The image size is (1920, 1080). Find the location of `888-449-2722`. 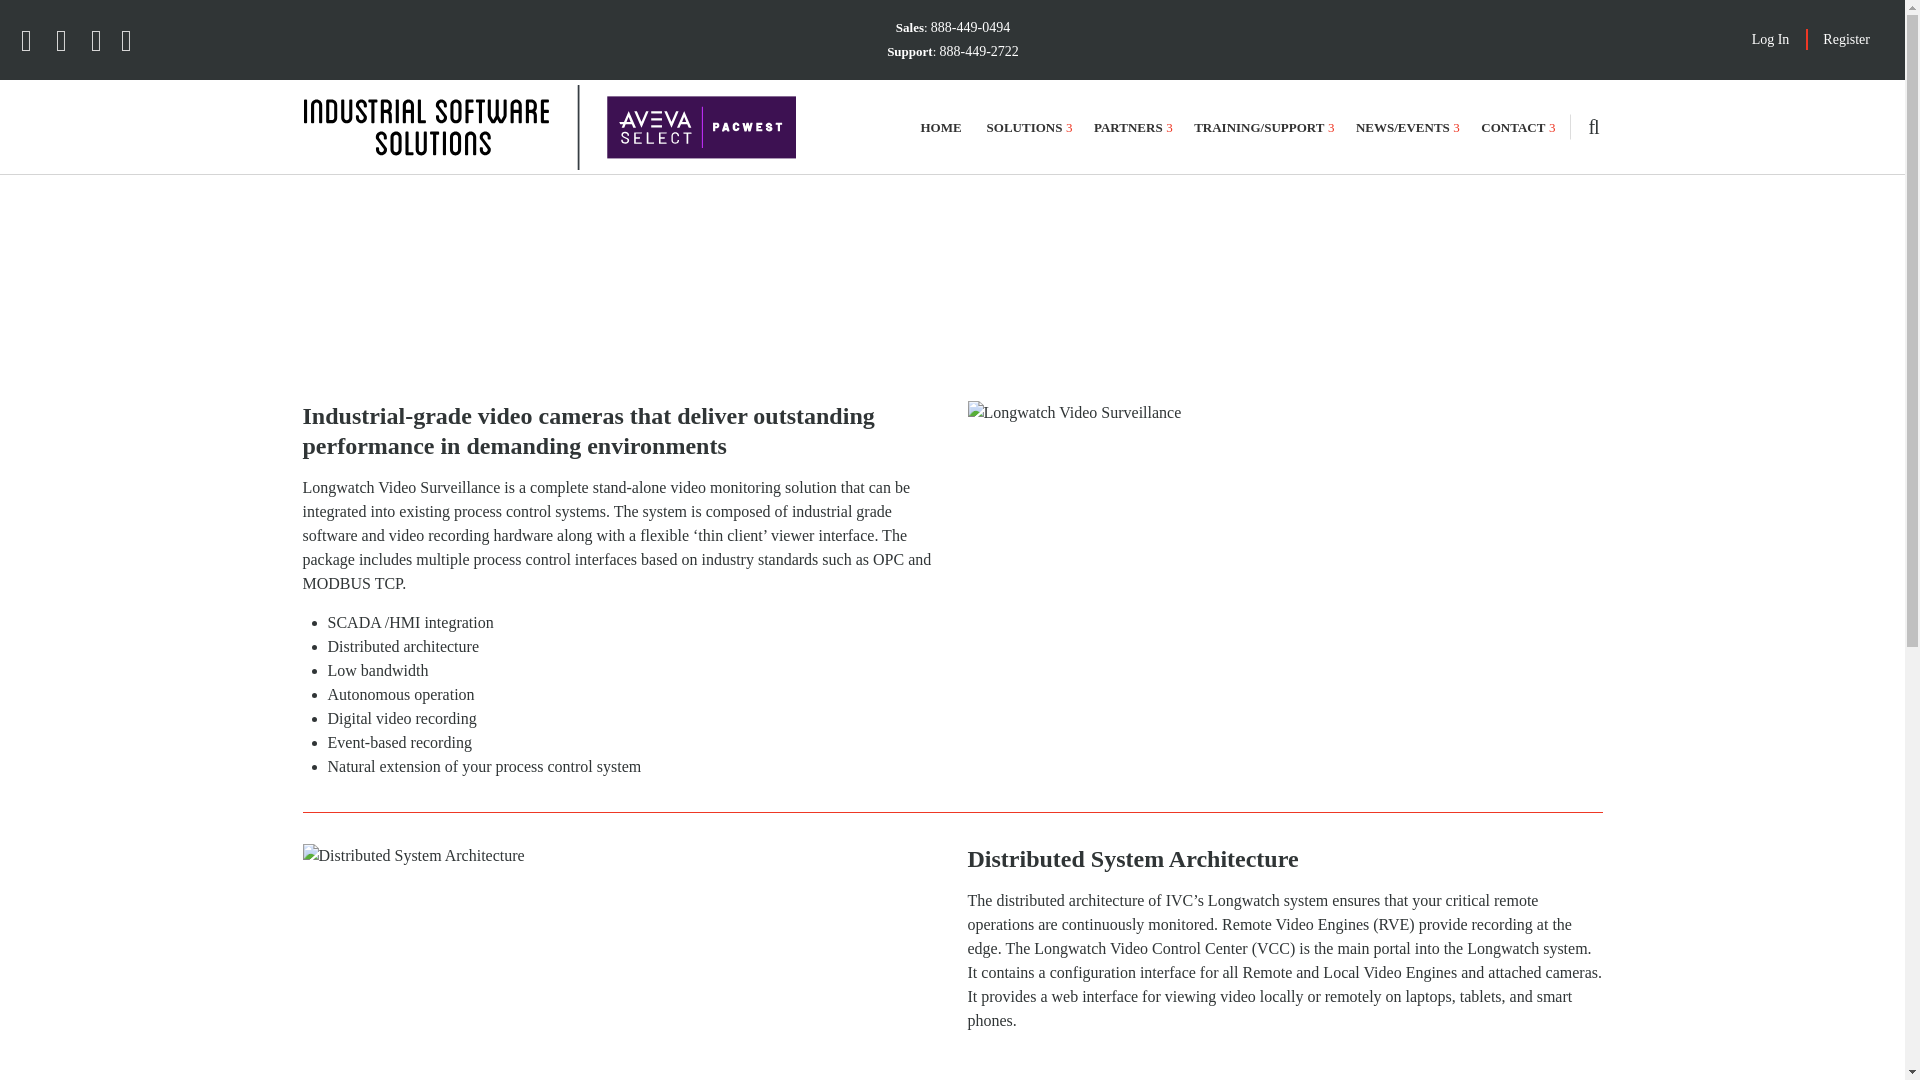

888-449-2722 is located at coordinates (980, 52).